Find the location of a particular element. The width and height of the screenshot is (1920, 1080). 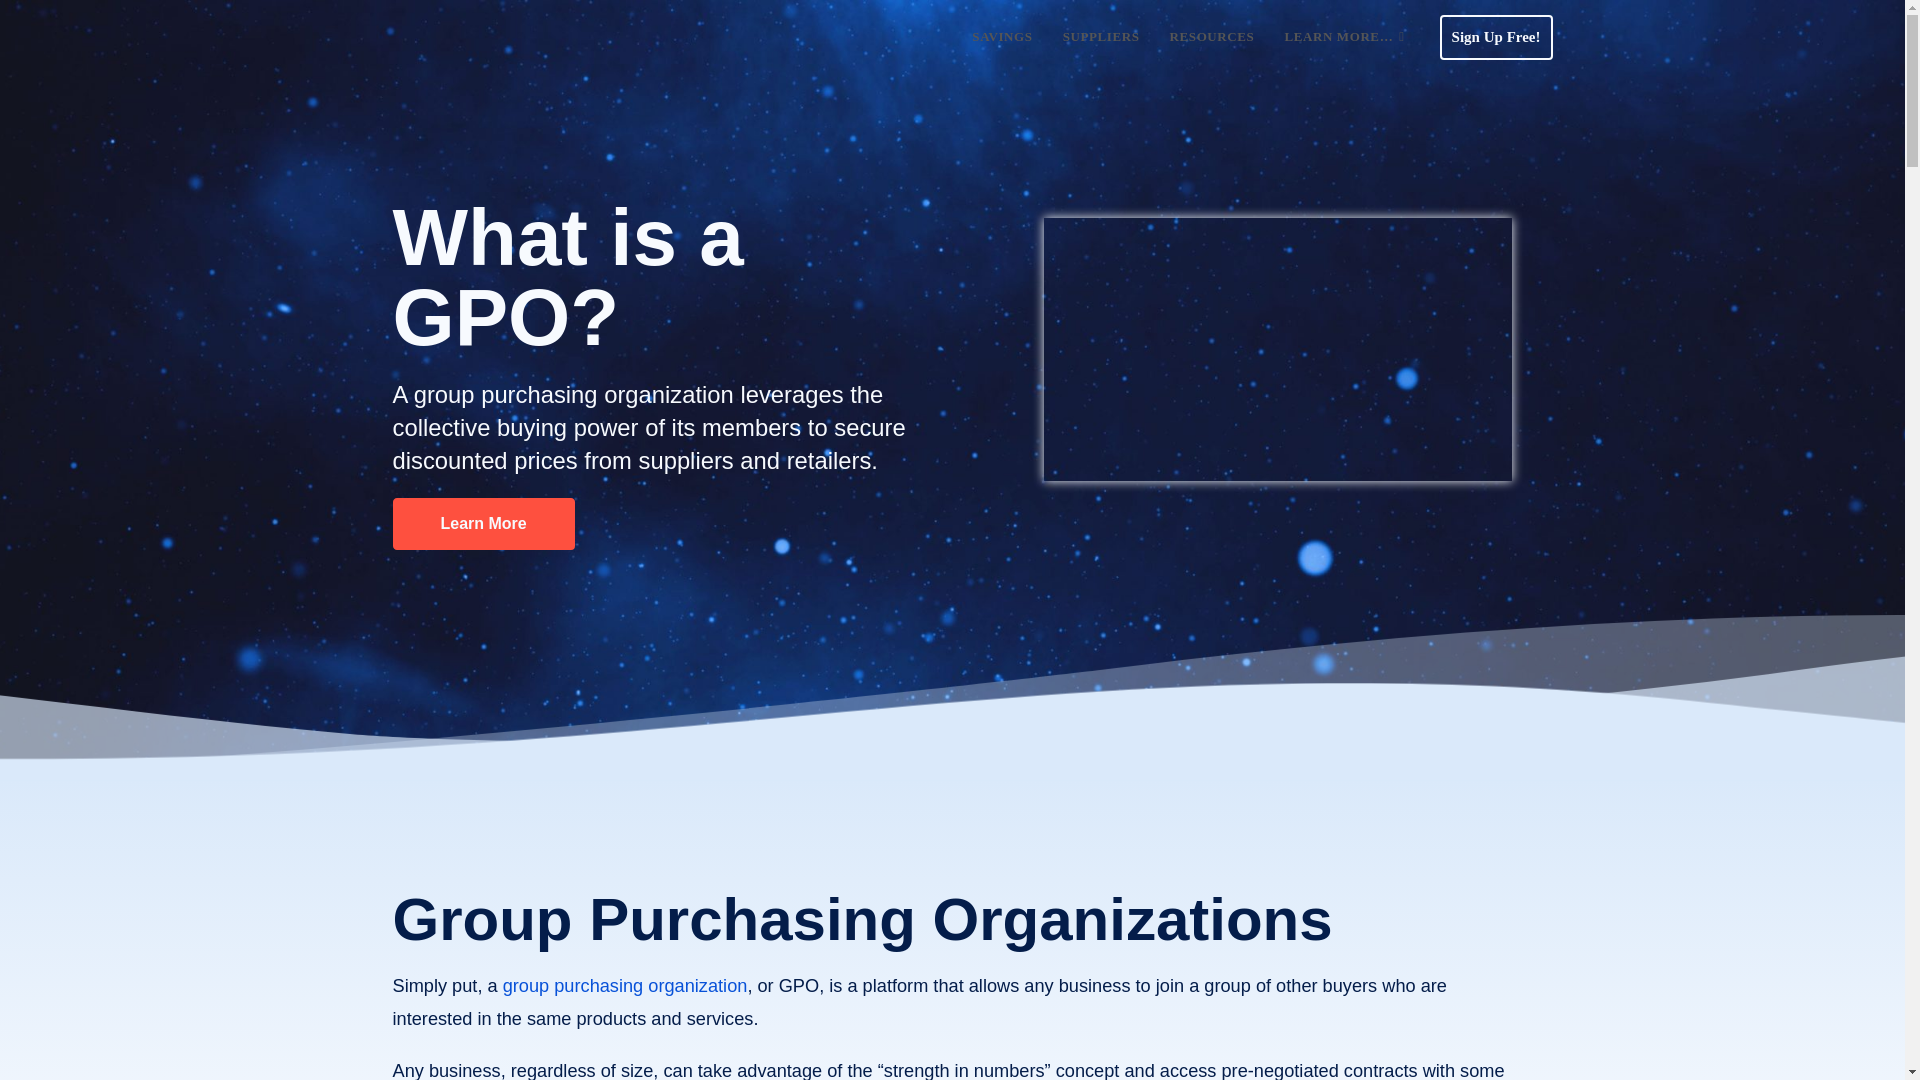

Sign Up Free! is located at coordinates (1496, 36).